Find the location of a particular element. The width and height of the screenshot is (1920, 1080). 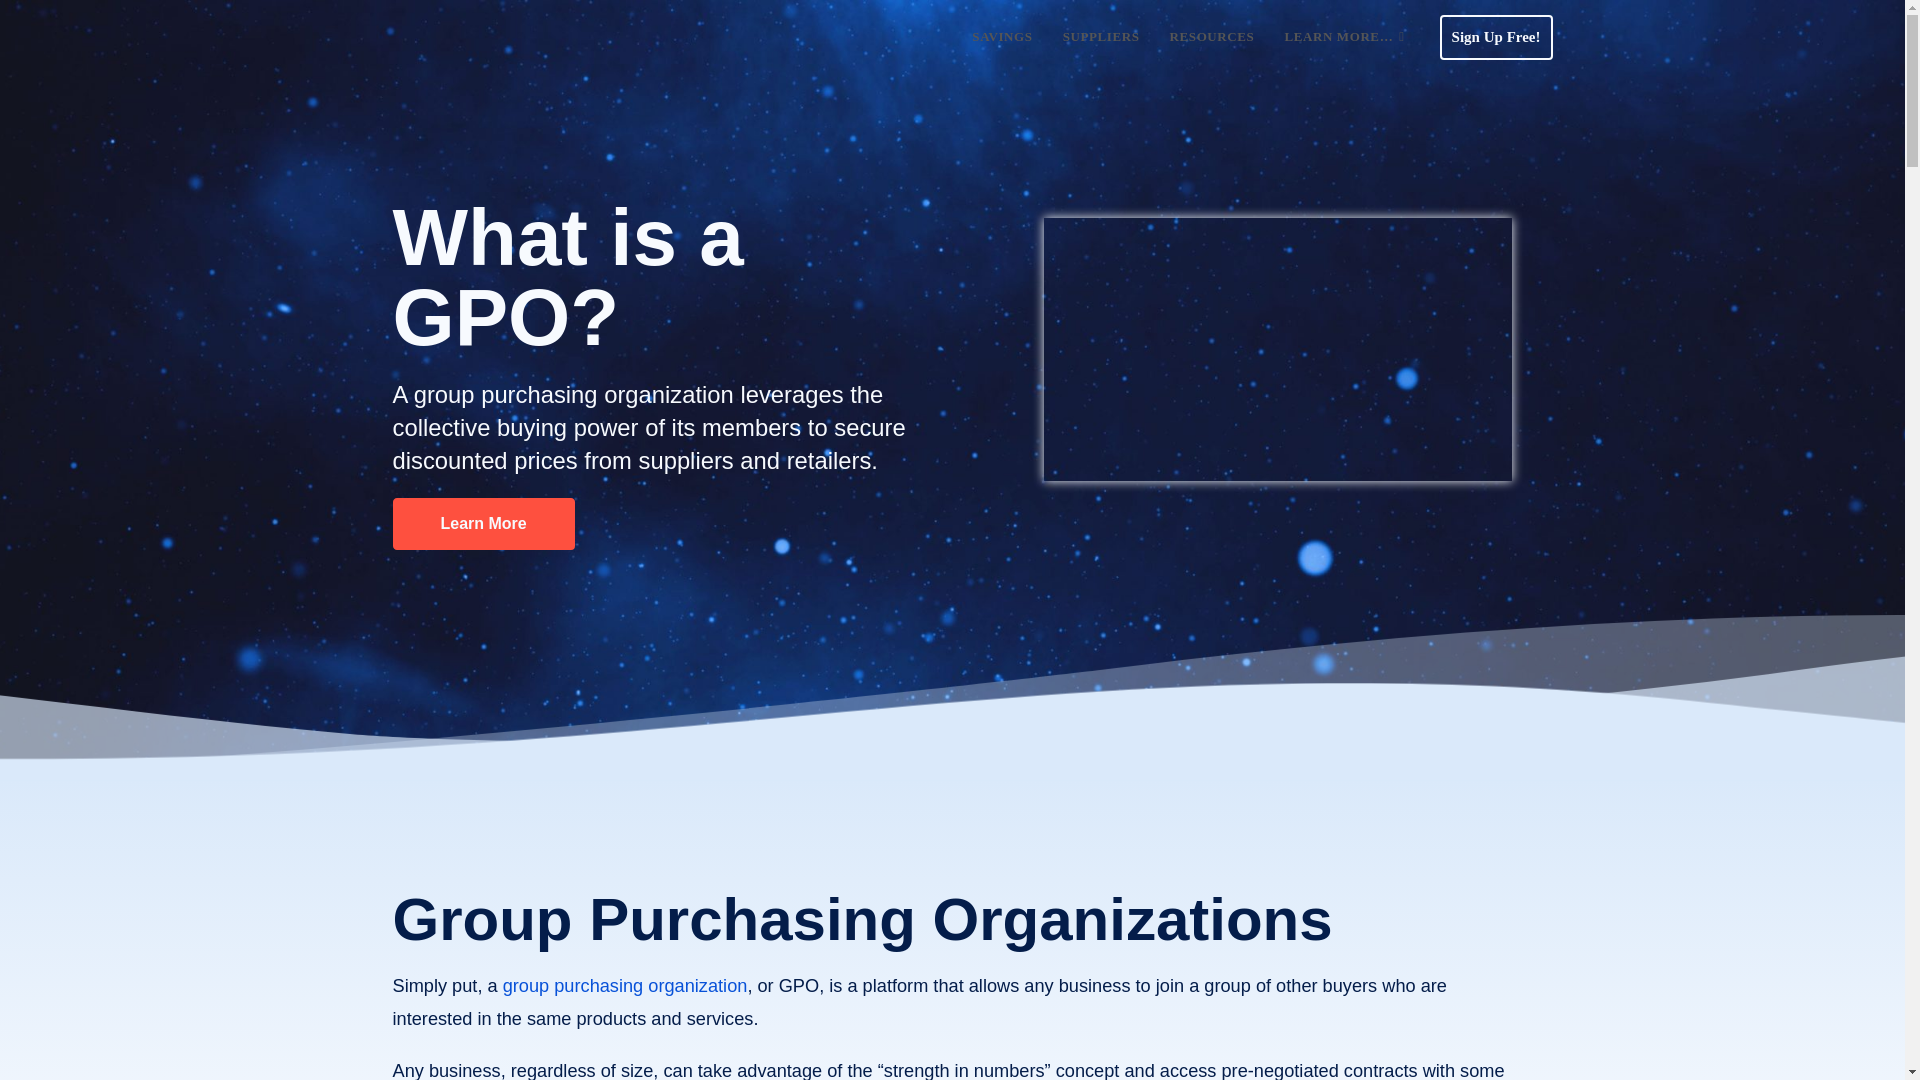

Sign Up Free! is located at coordinates (1496, 36).